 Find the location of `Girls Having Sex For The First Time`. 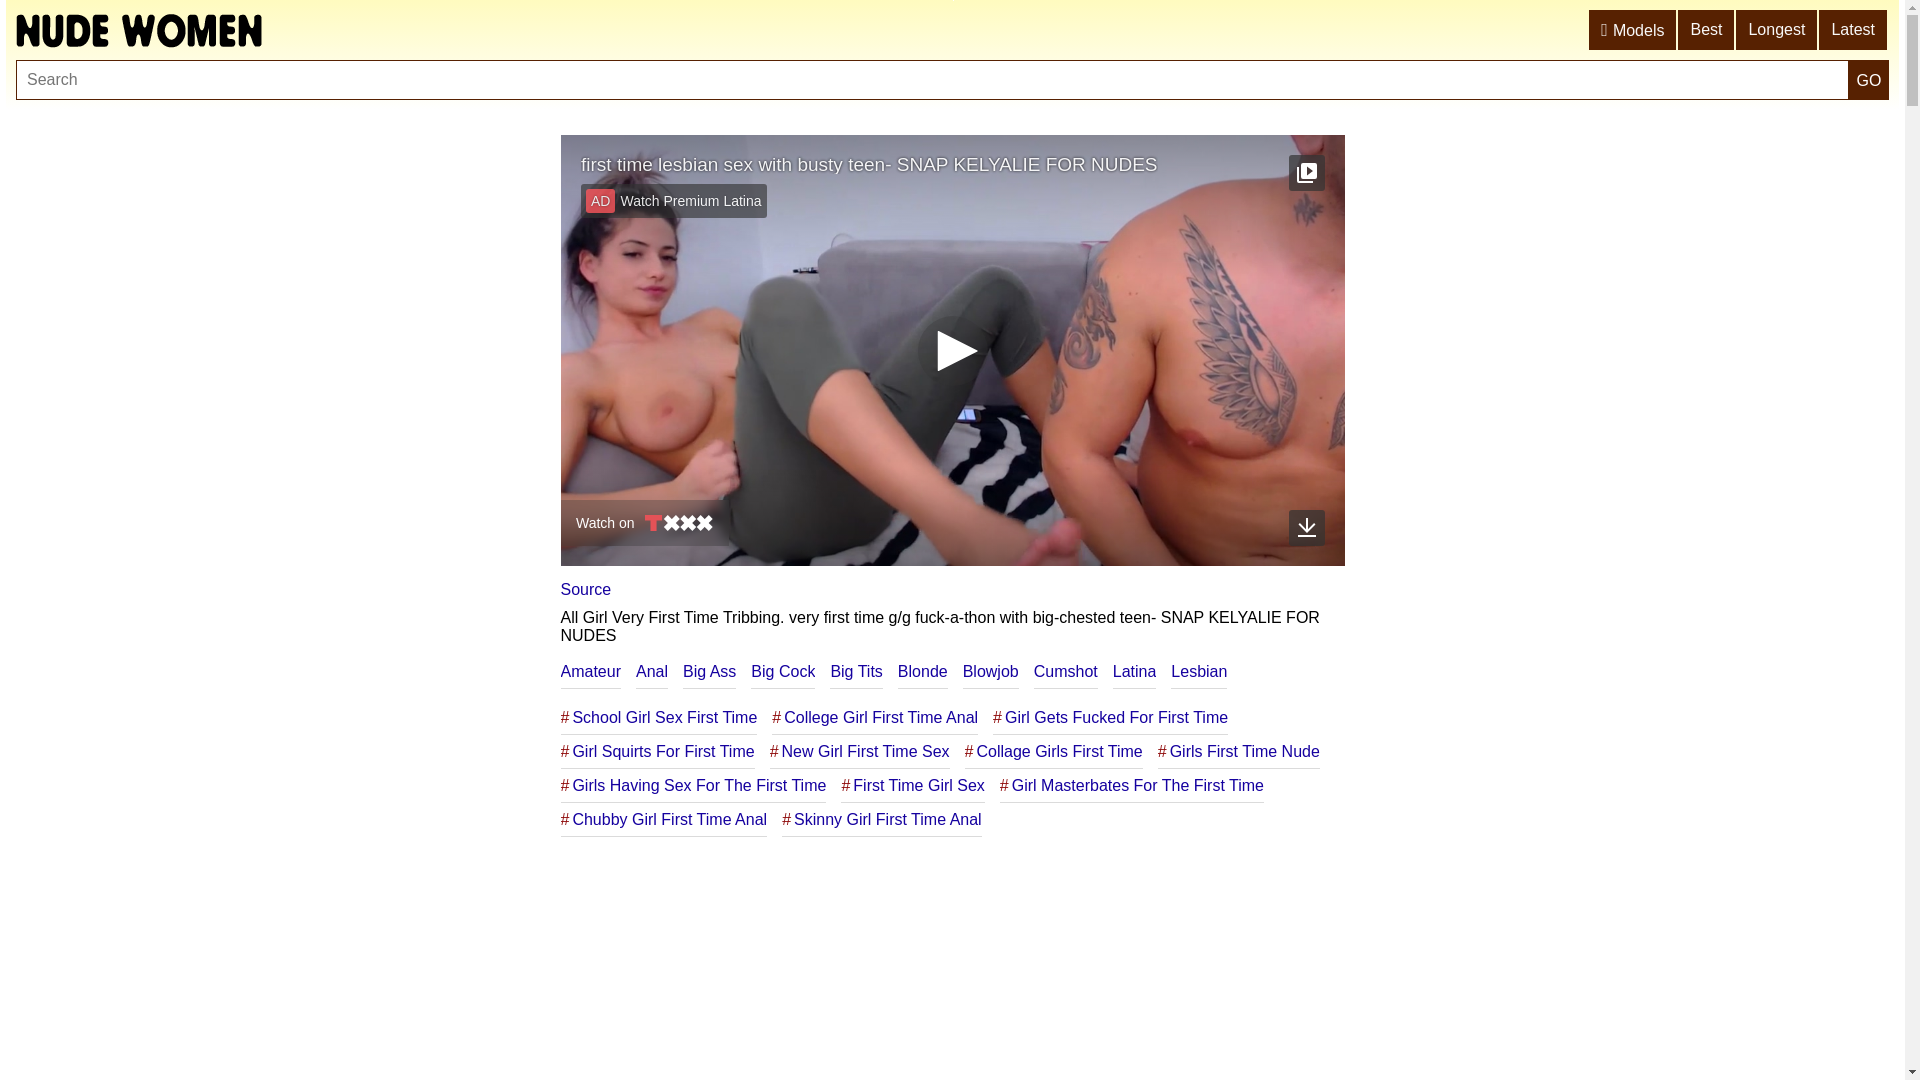

Girls Having Sex For The First Time is located at coordinates (693, 786).